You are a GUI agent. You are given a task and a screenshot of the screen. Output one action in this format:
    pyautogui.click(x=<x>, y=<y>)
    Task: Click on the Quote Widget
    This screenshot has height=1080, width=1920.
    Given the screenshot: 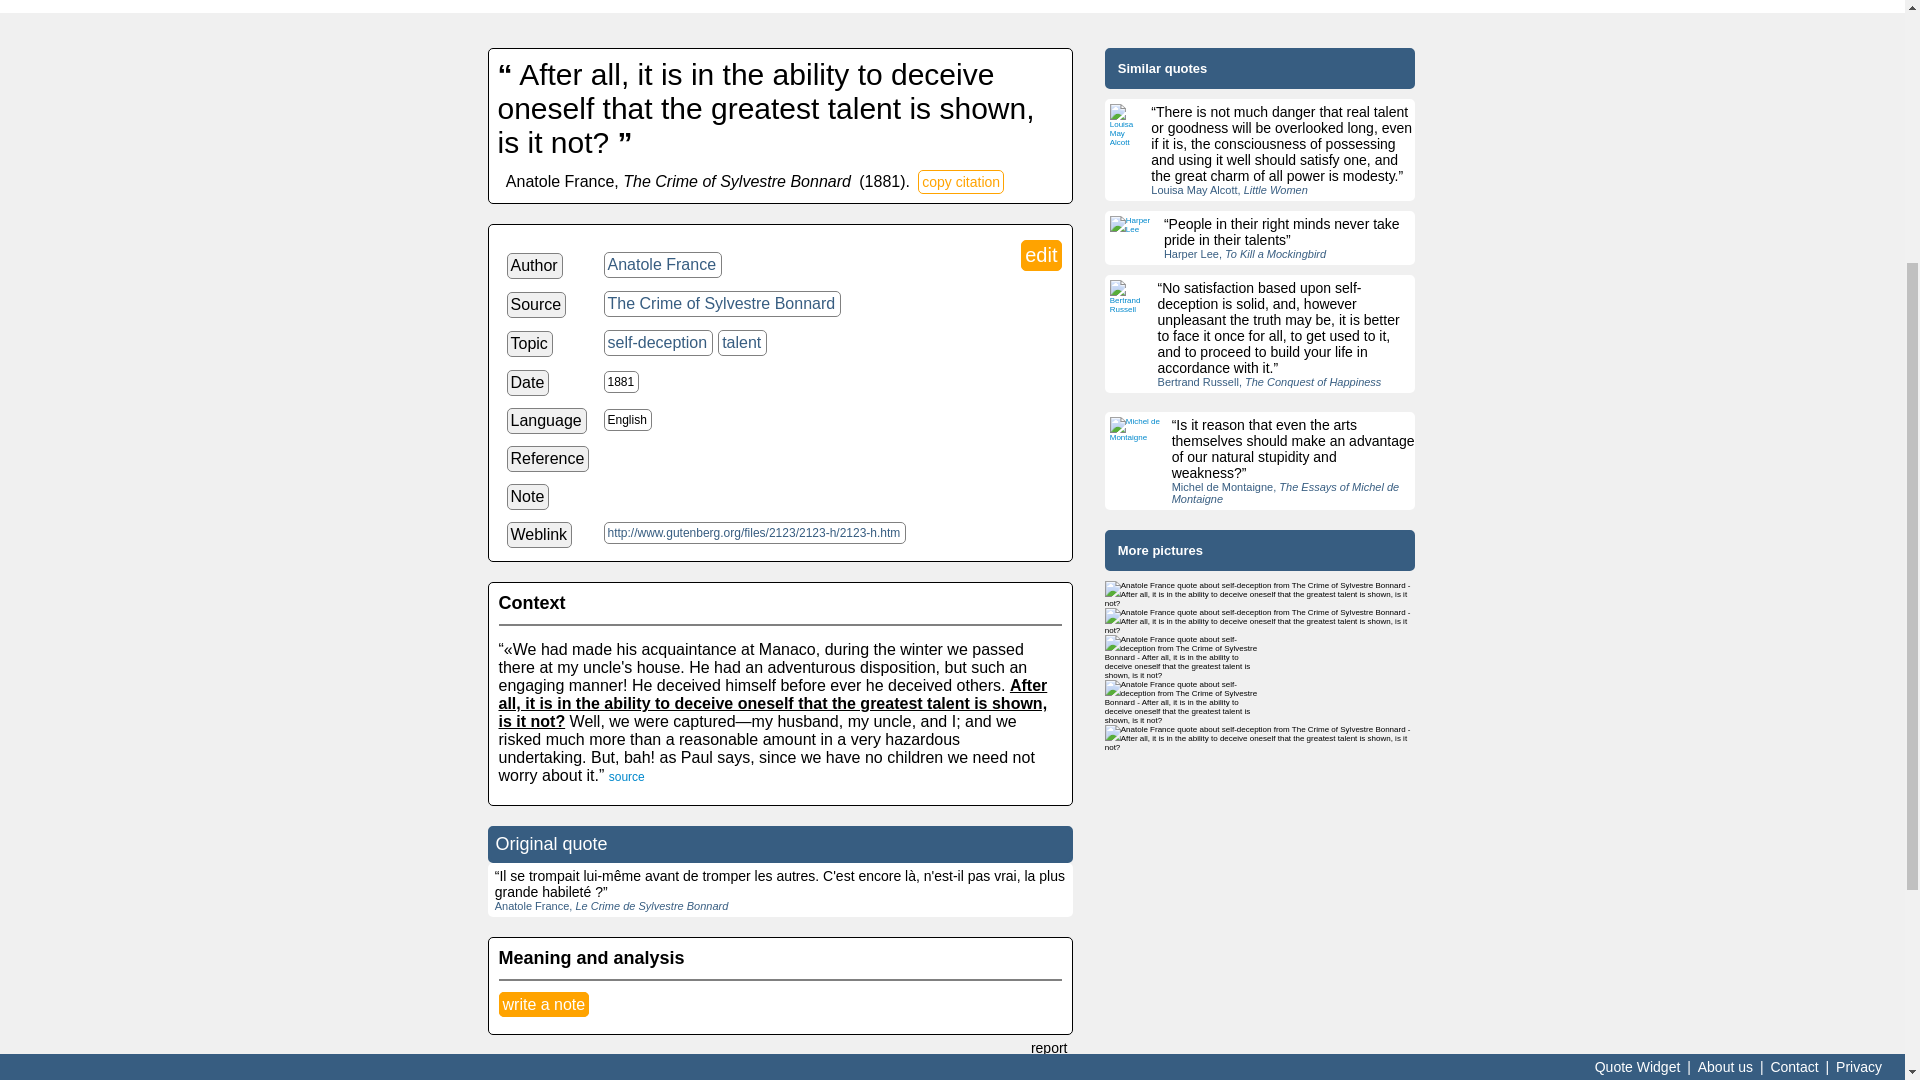 What is the action you would take?
    pyautogui.click(x=1637, y=638)
    